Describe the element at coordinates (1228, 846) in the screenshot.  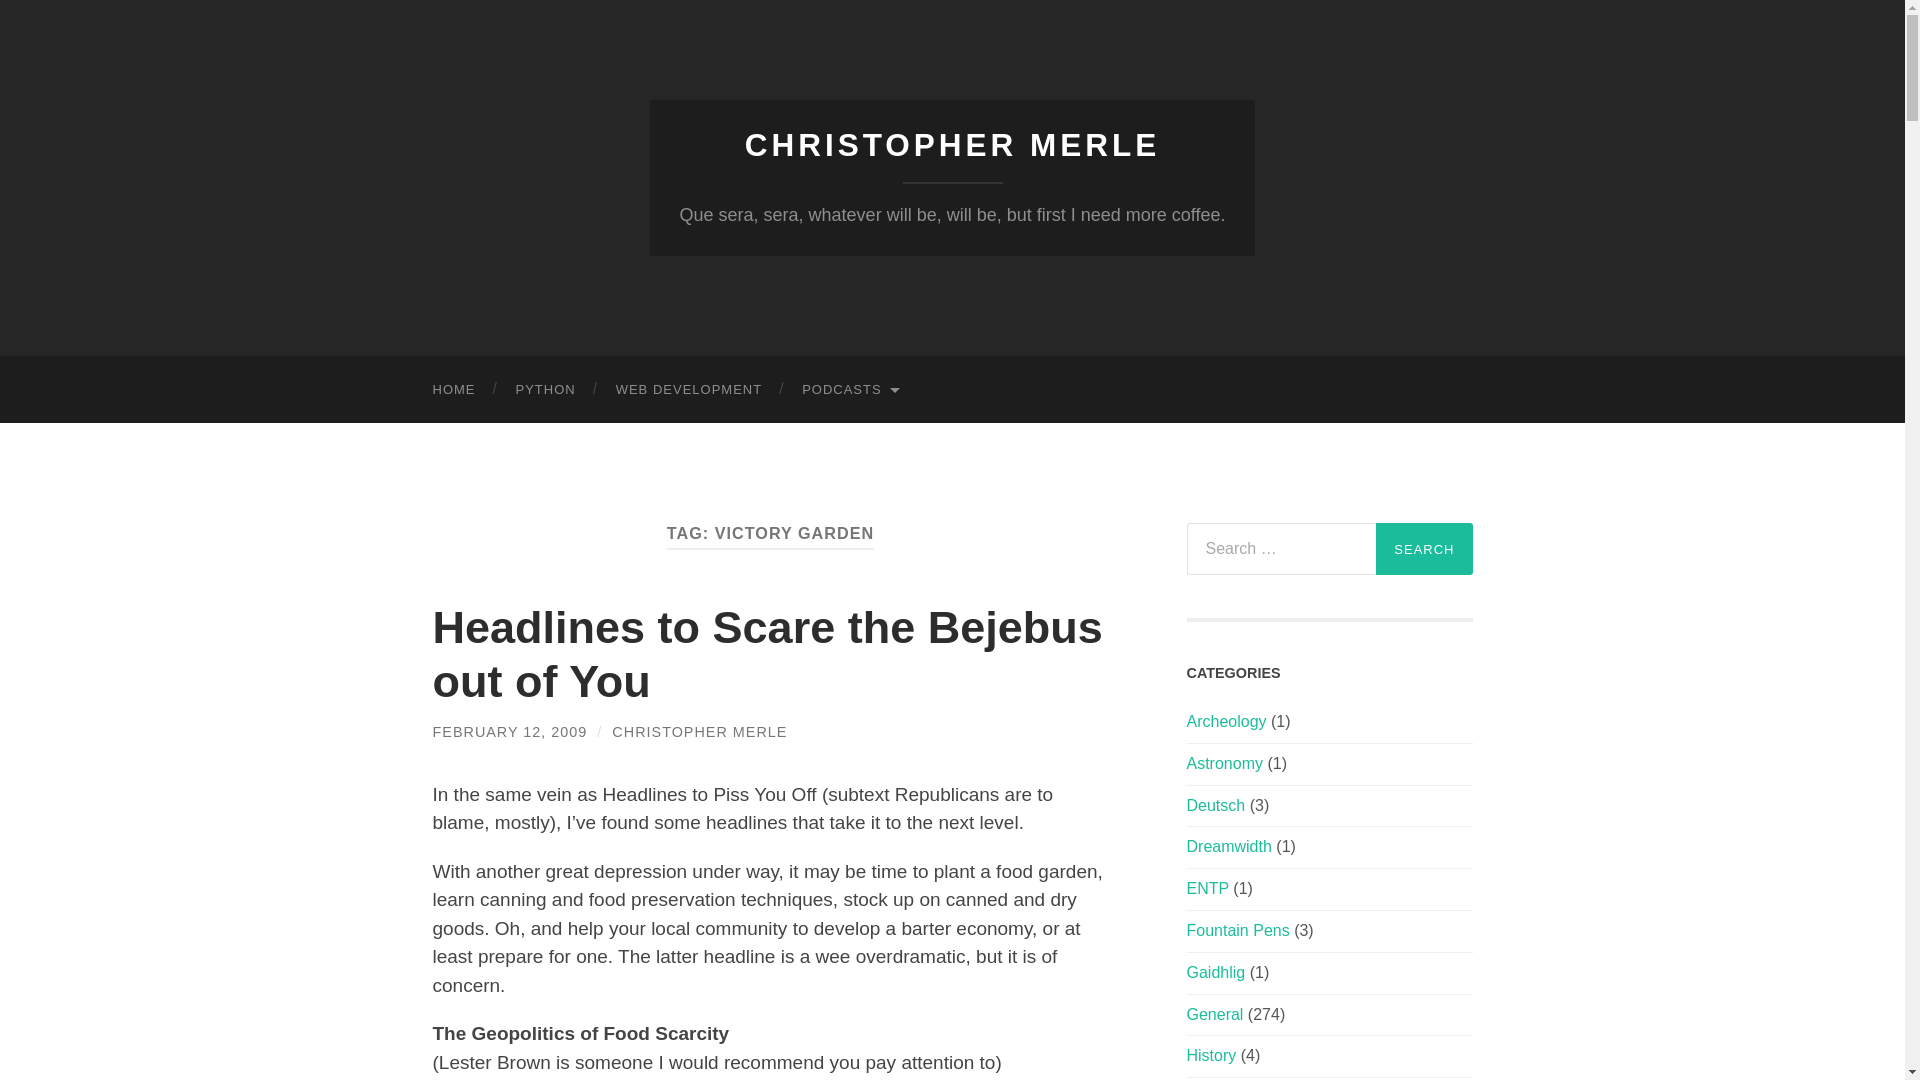
I see `Dreamwidth` at that location.